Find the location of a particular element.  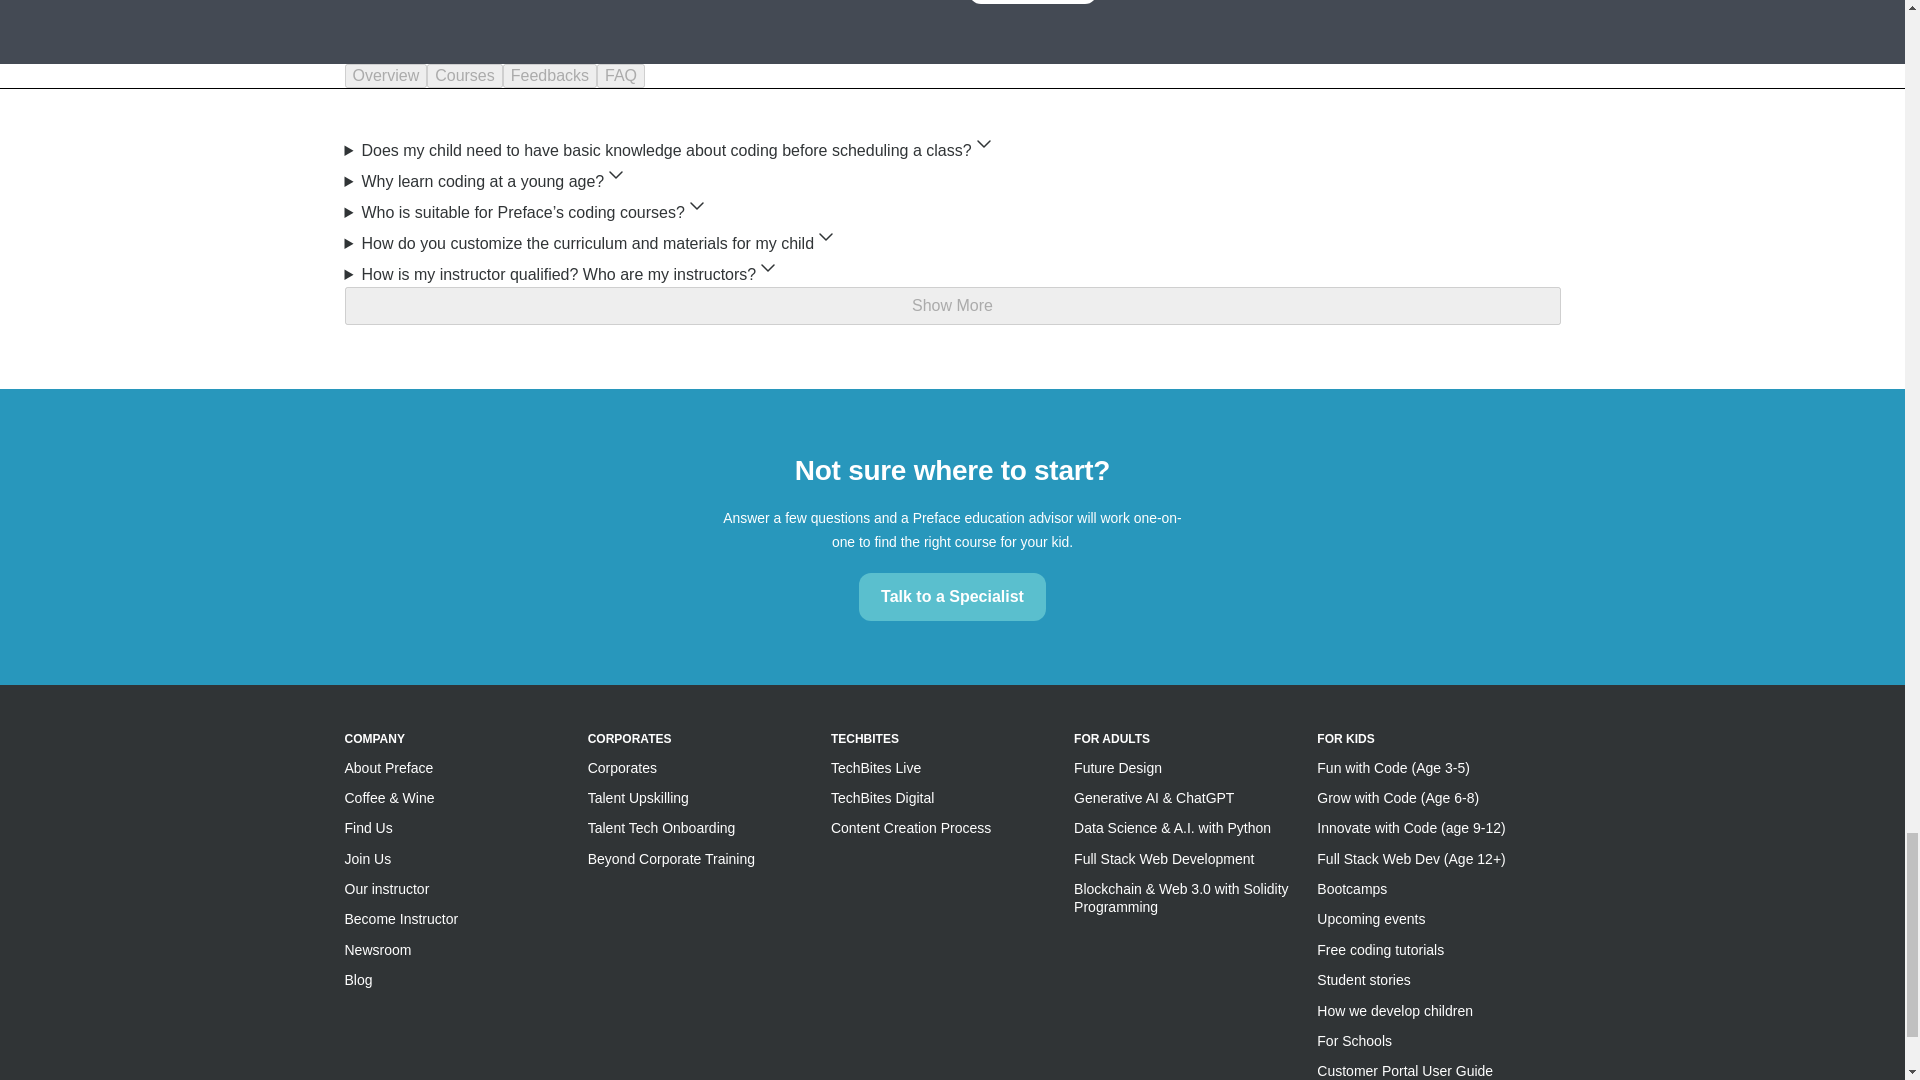

Our instructor is located at coordinates (386, 889).